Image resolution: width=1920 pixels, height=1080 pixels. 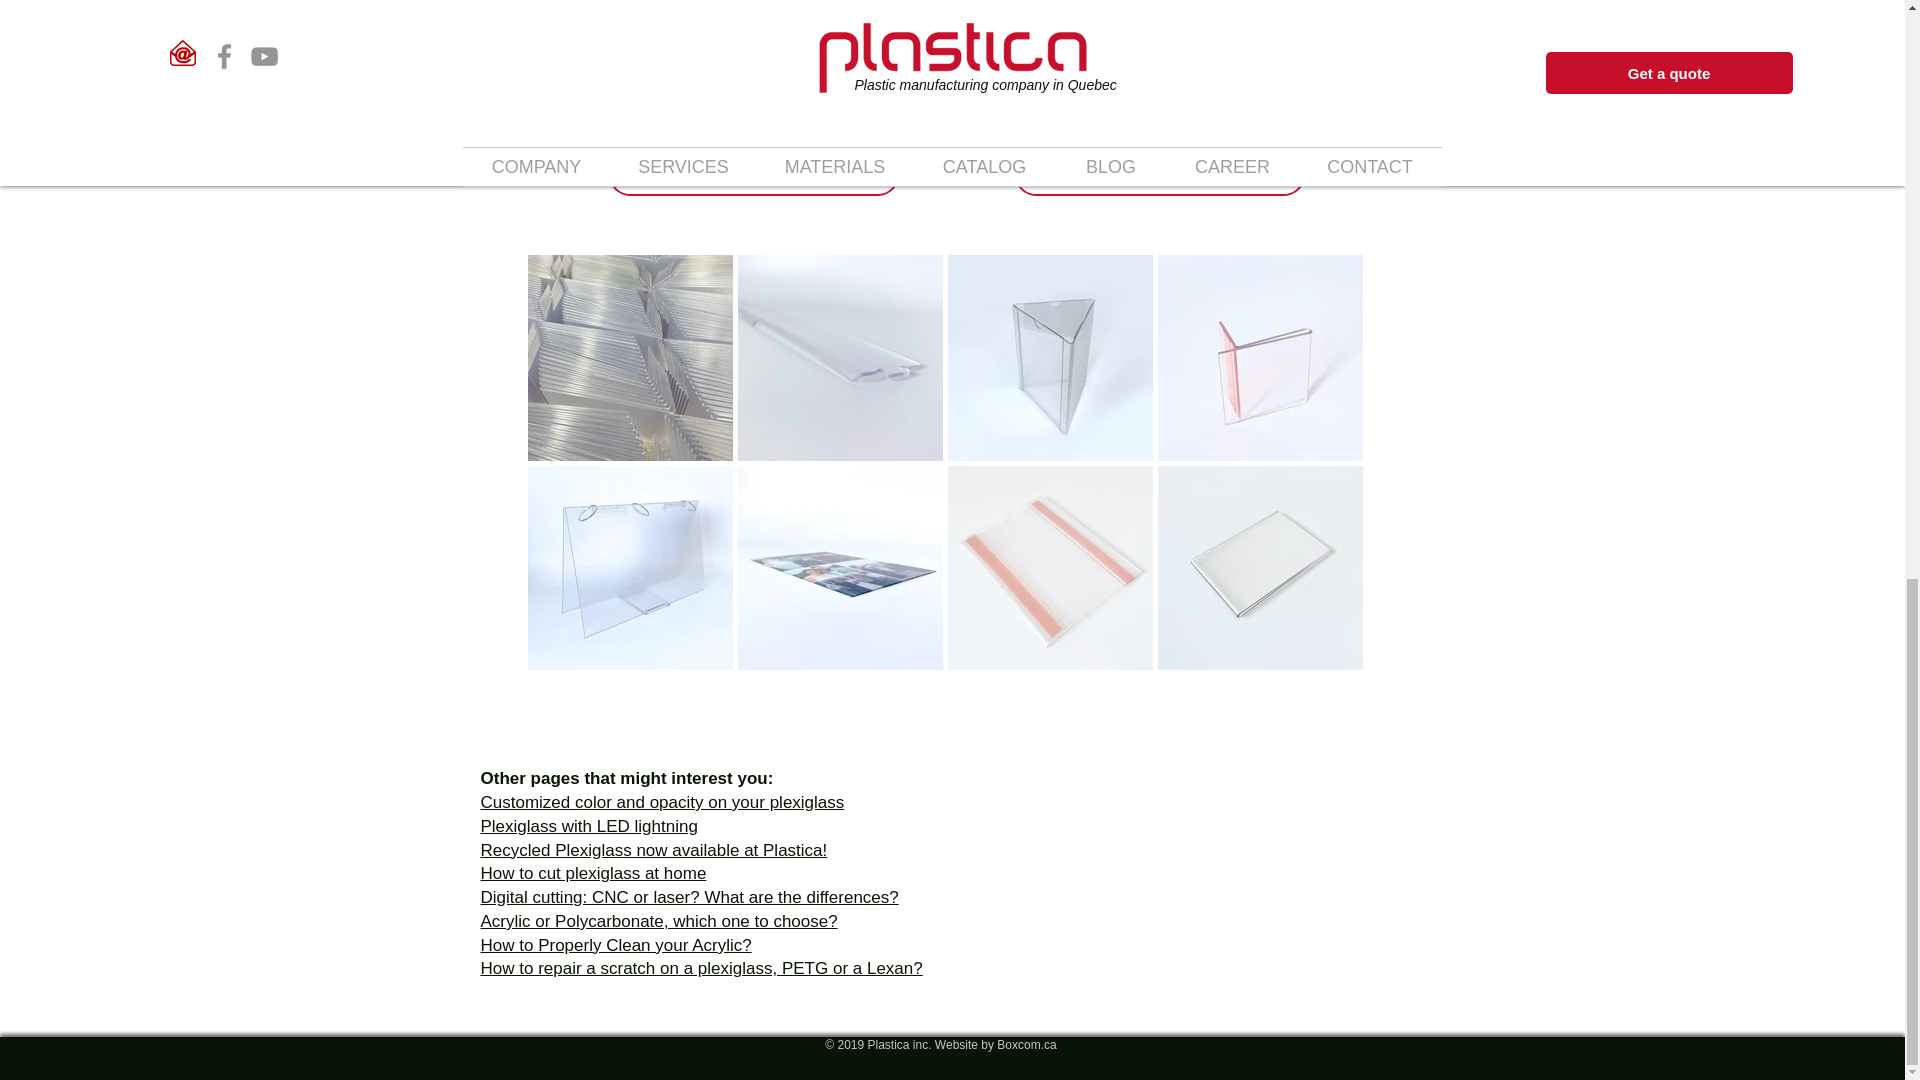 What do you see at coordinates (662, 802) in the screenshot?
I see `Customized color and opacity on your plexiglass` at bounding box center [662, 802].